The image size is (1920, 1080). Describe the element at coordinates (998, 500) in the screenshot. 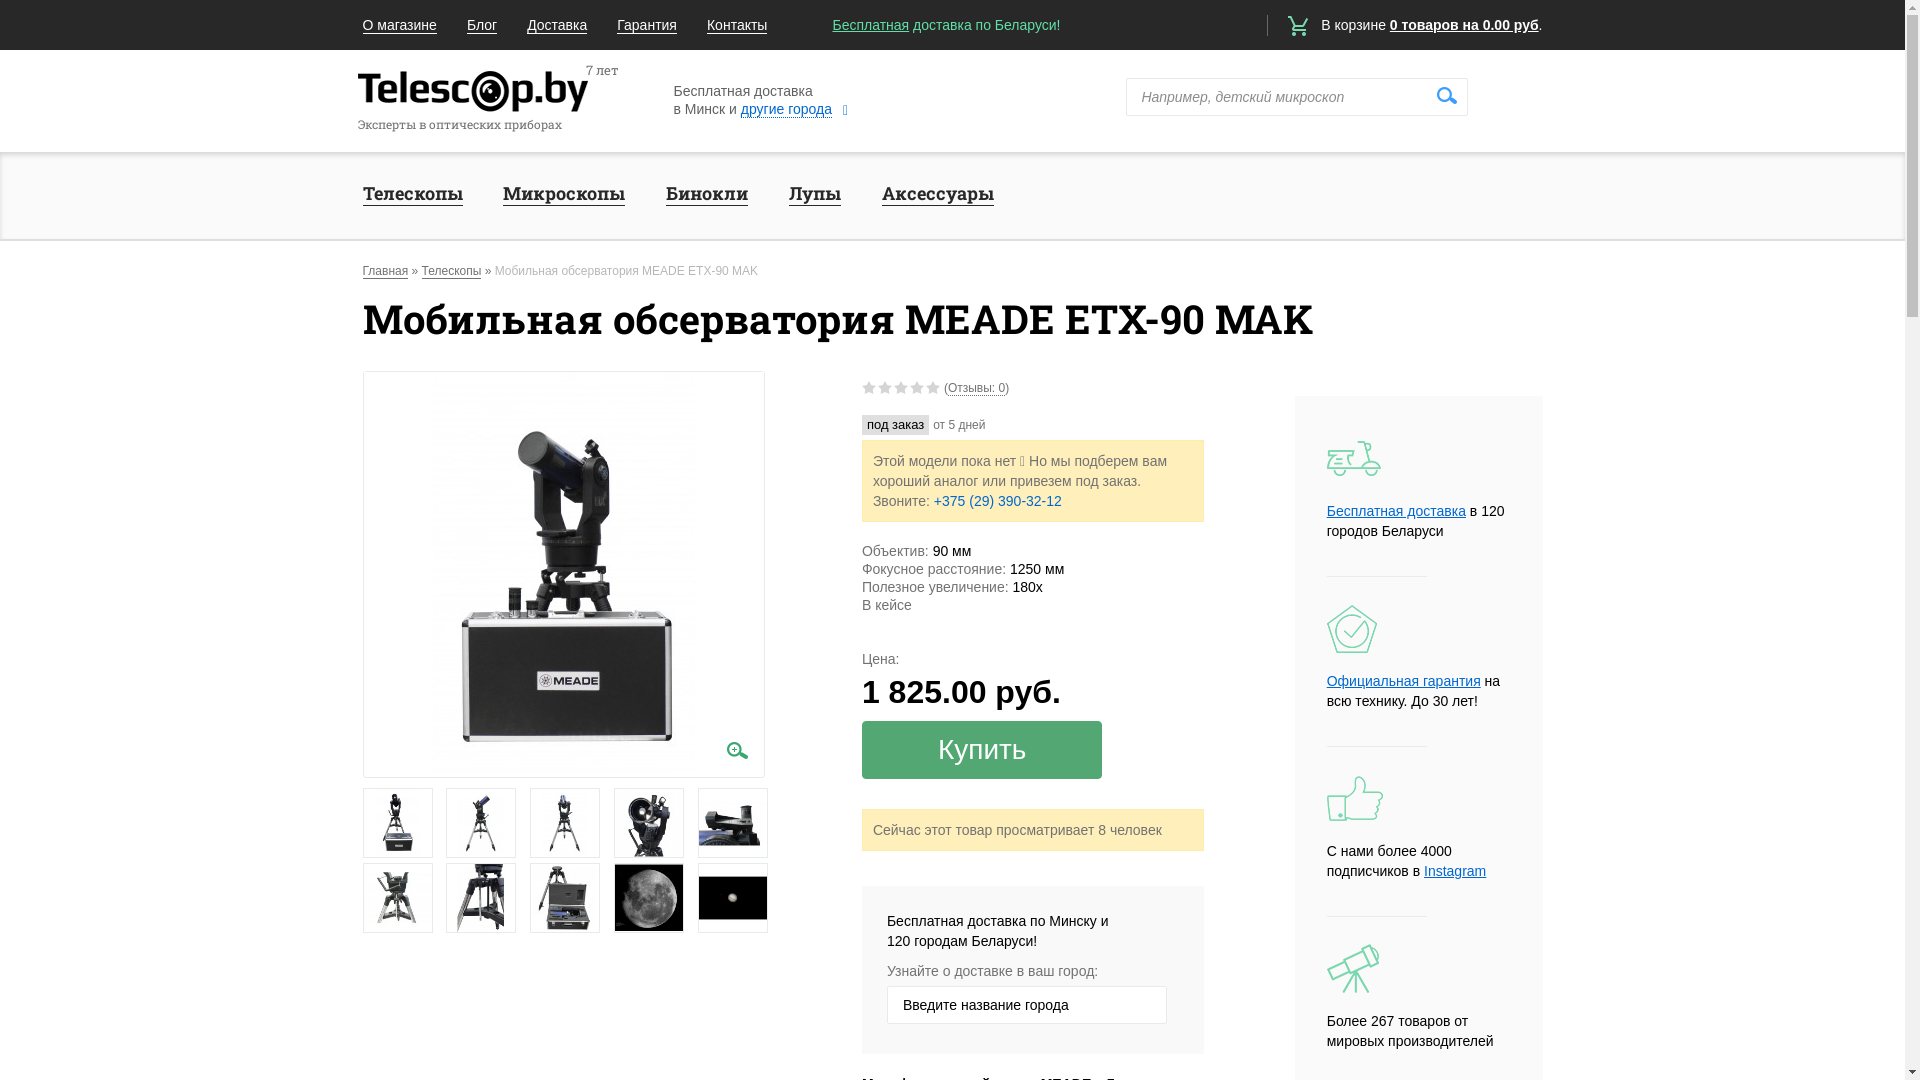

I see `+375 (29) 390-32-12` at that location.